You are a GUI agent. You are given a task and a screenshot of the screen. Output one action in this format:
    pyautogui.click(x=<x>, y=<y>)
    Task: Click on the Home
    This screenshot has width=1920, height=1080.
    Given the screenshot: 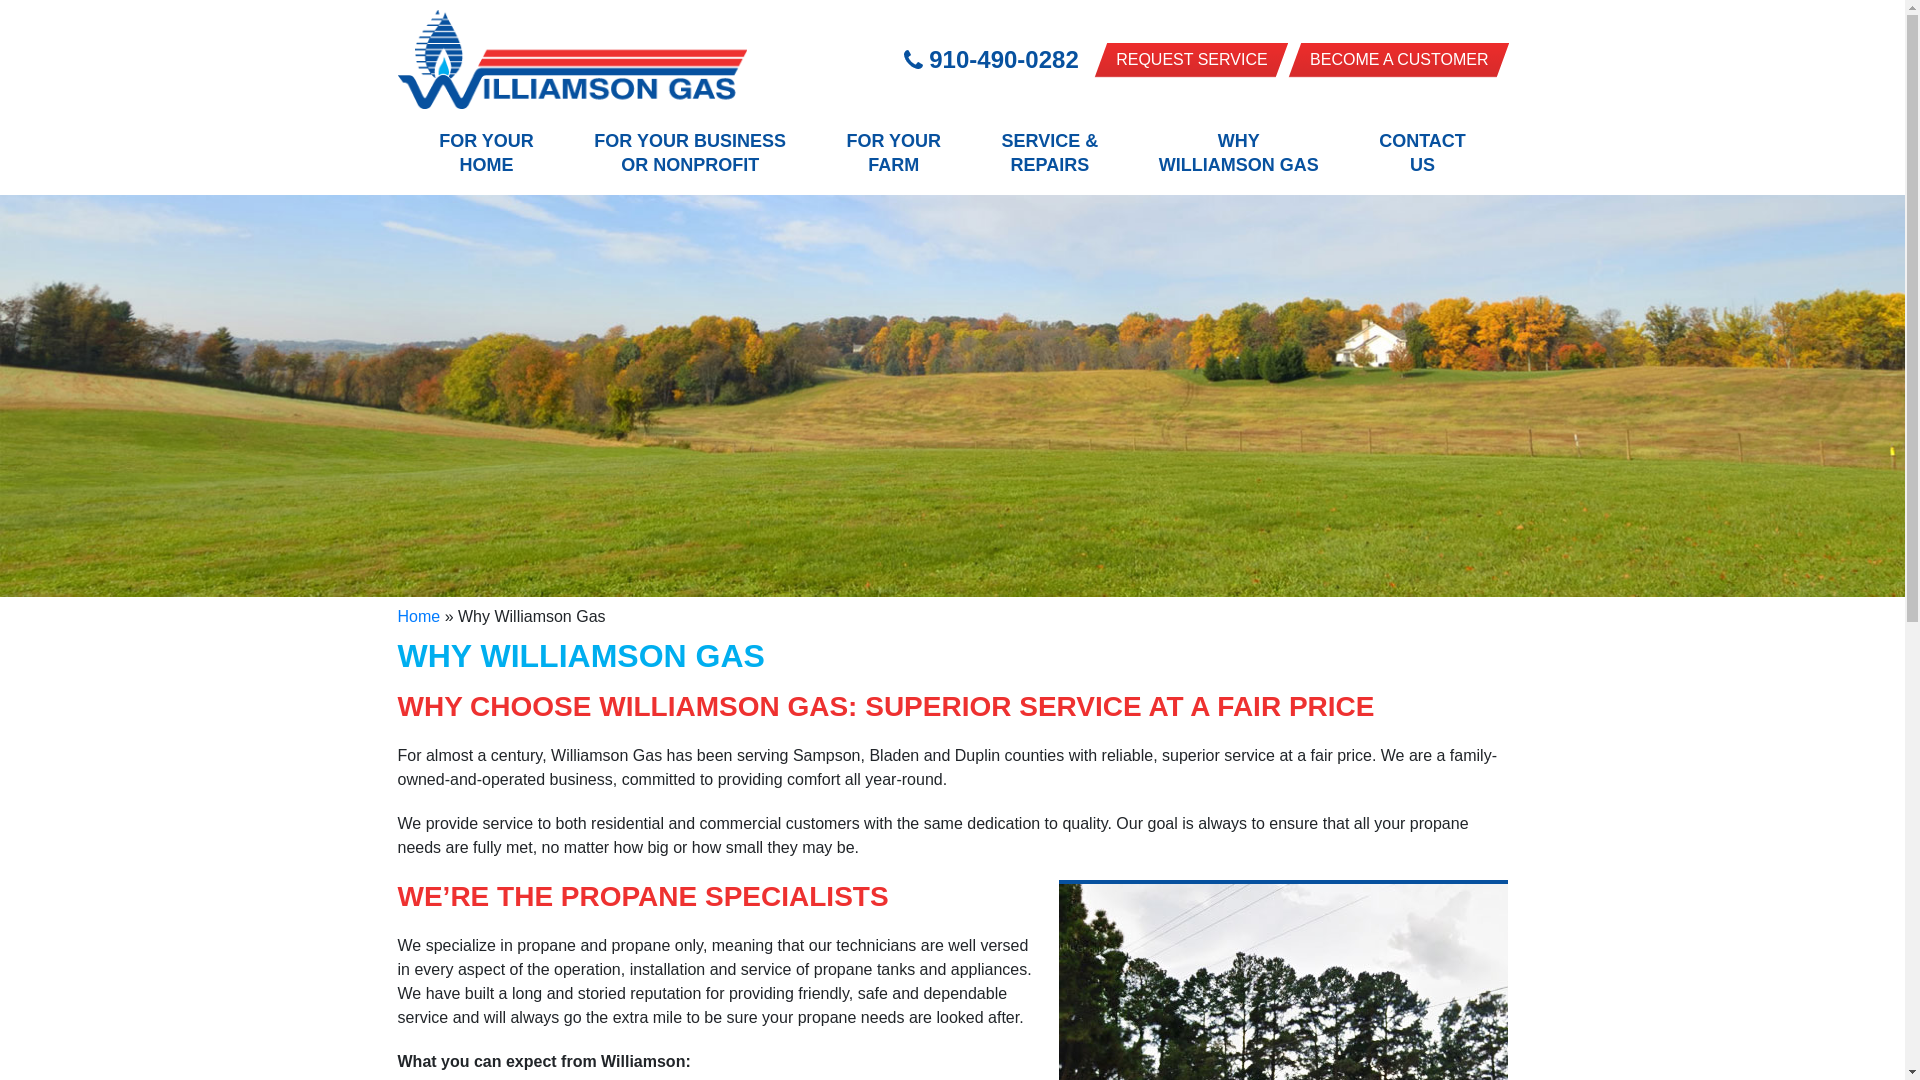 What is the action you would take?
    pyautogui.click(x=1191, y=60)
    